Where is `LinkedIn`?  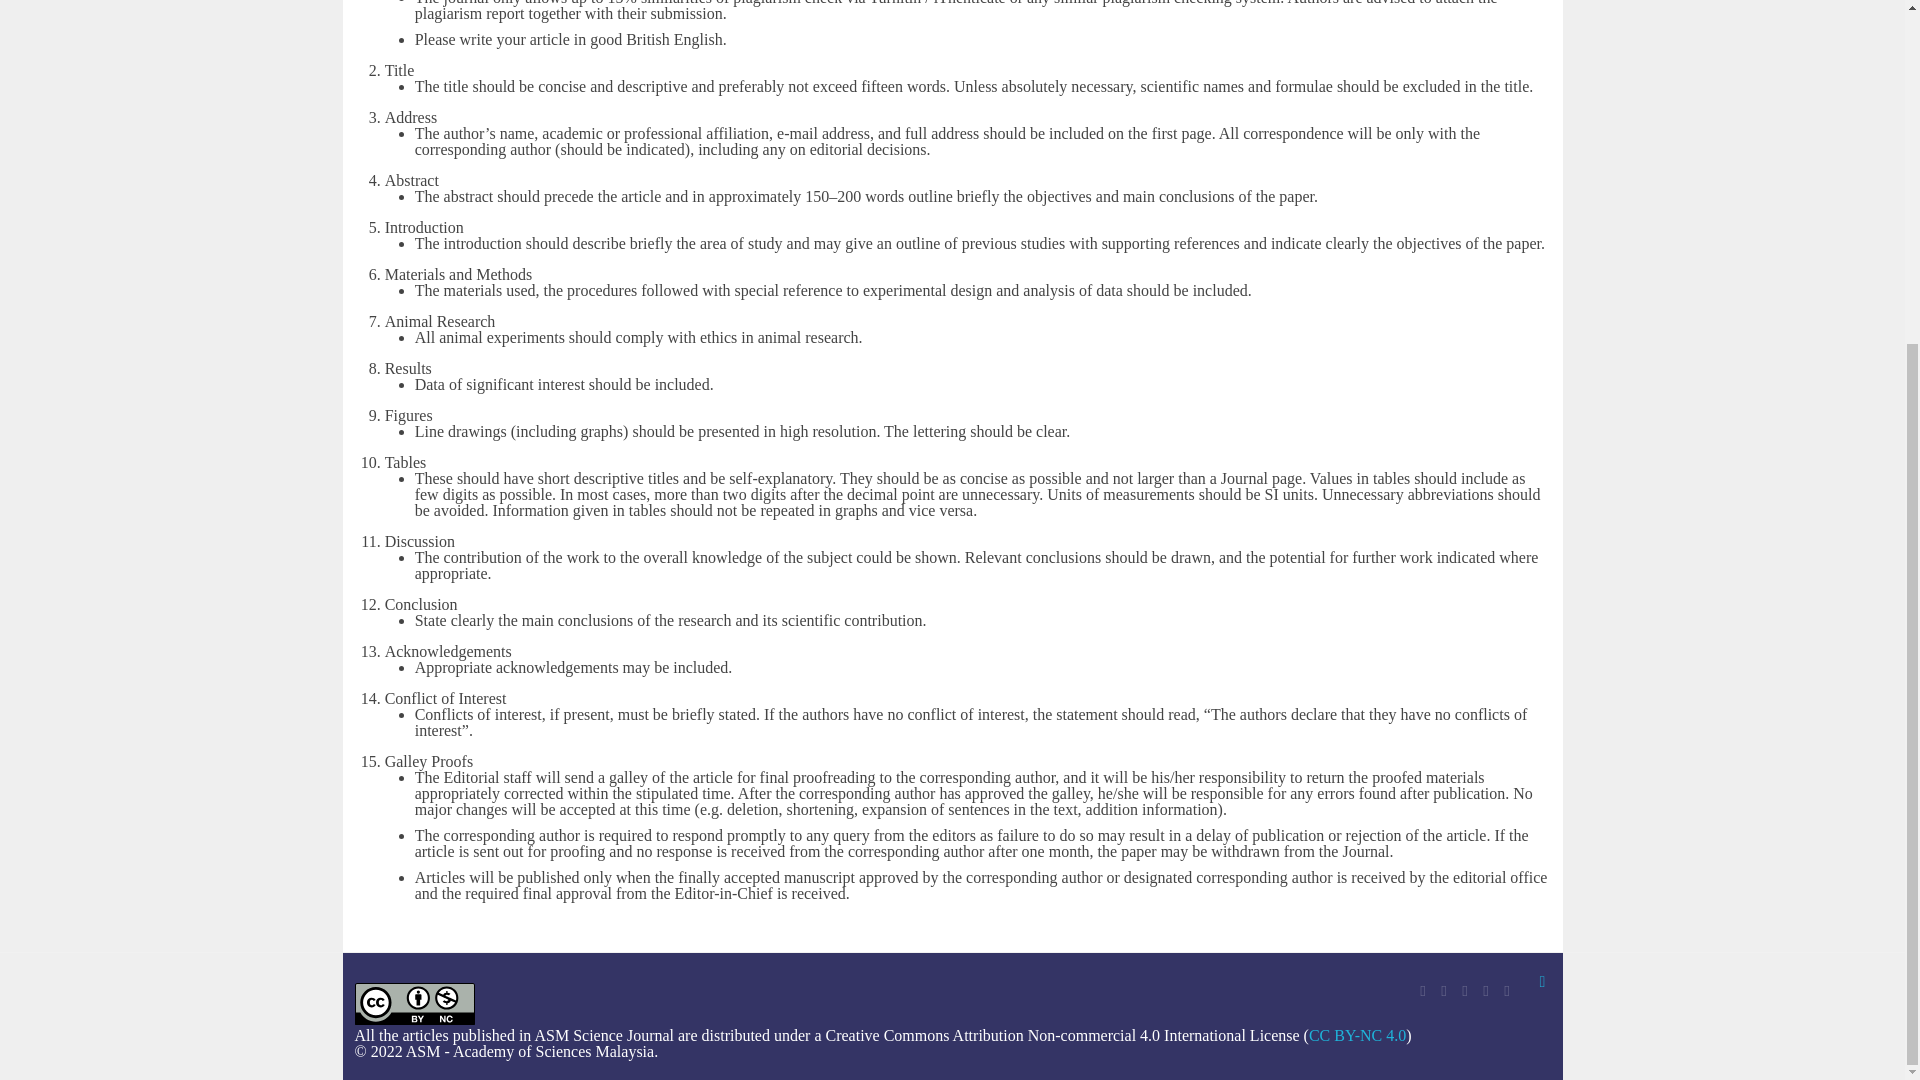 LinkedIn is located at coordinates (1486, 990).